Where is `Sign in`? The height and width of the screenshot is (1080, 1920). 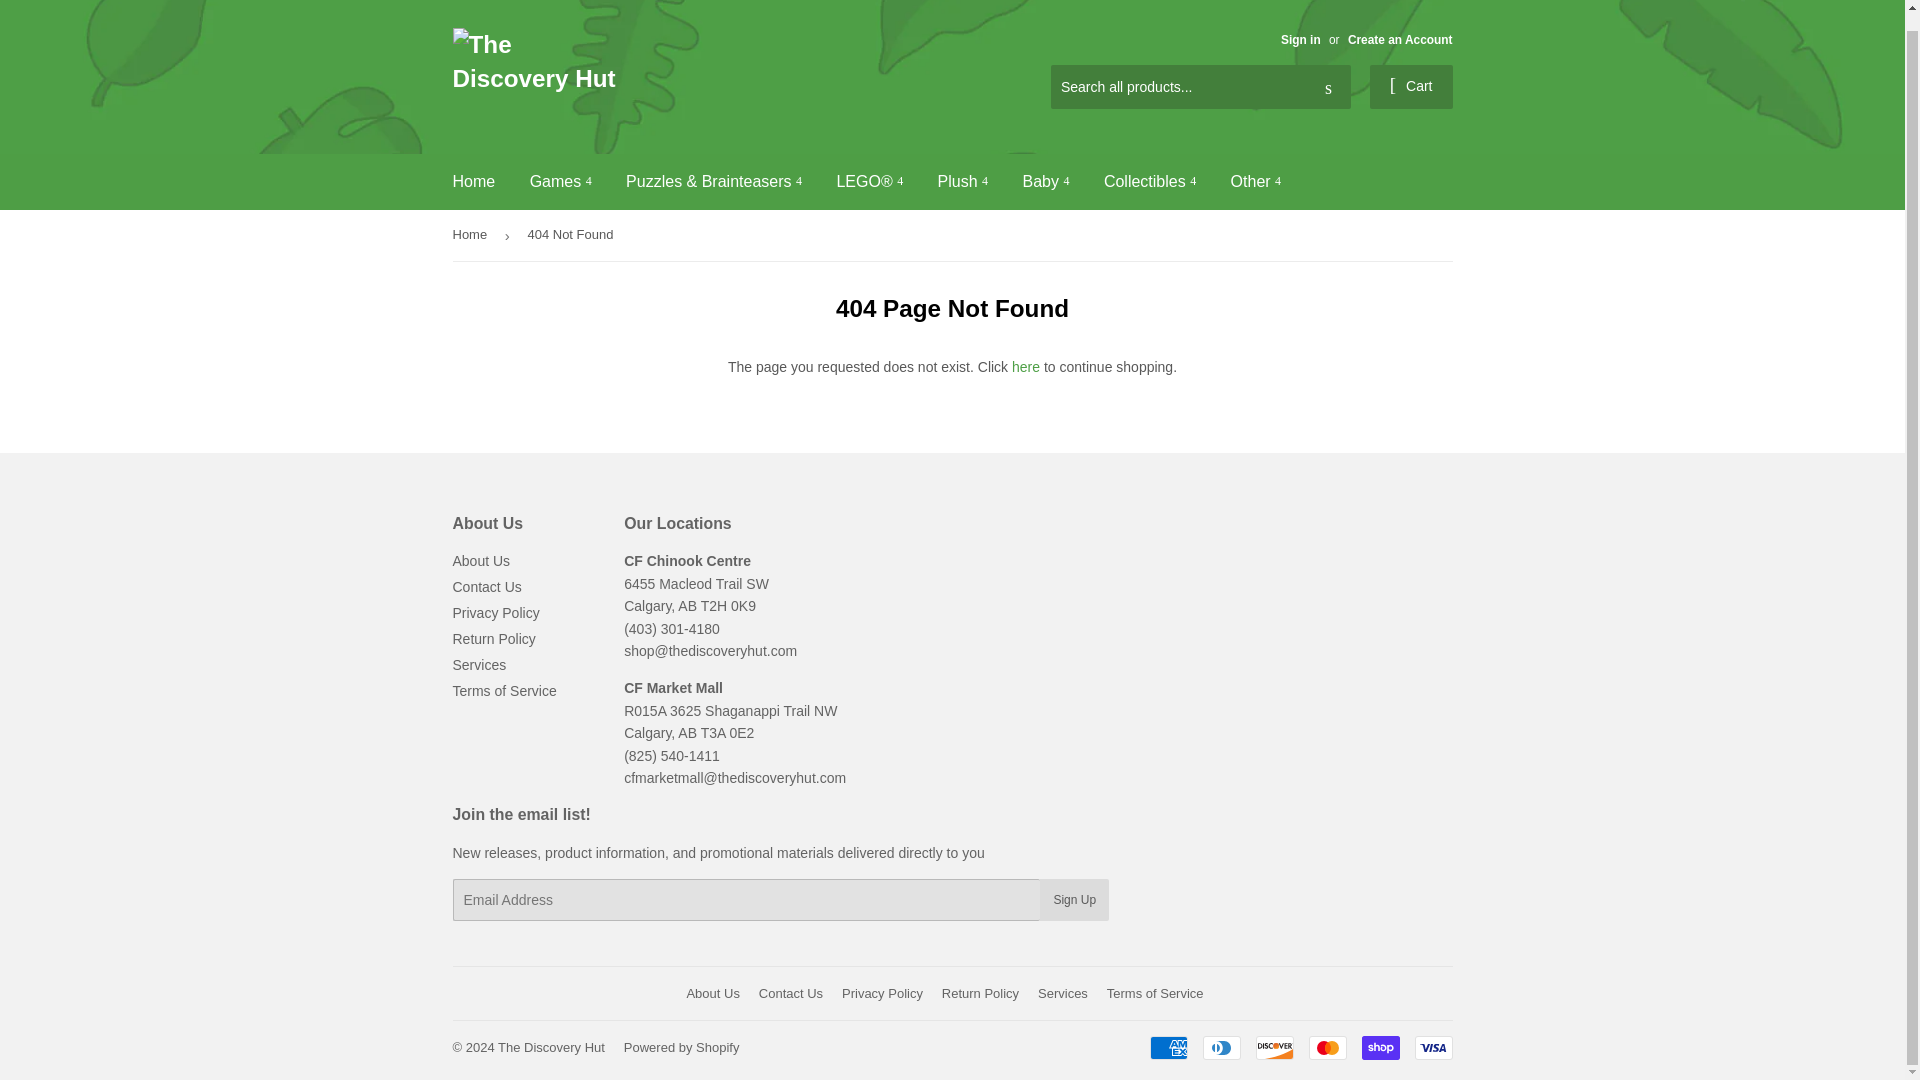
Sign in is located at coordinates (1300, 40).